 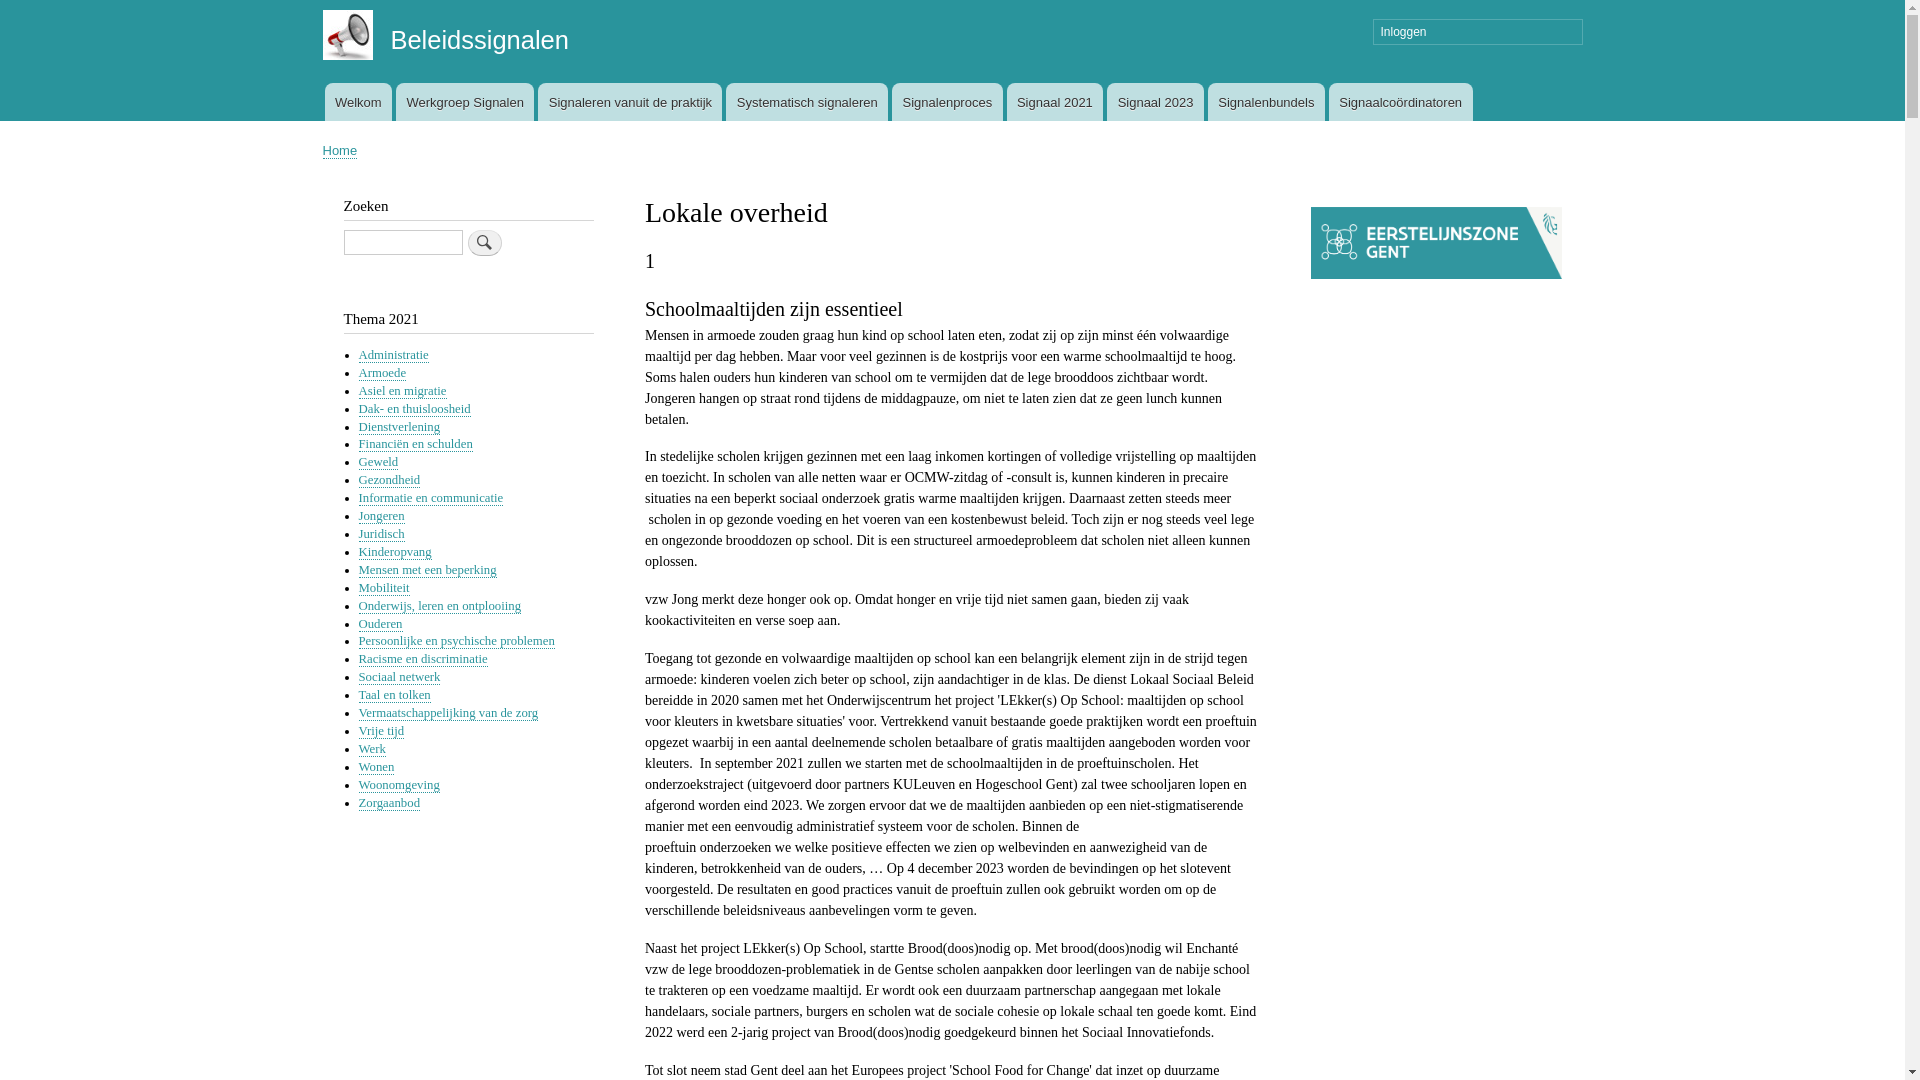 What do you see at coordinates (422, 660) in the screenshot?
I see `Racisme en discriminatie` at bounding box center [422, 660].